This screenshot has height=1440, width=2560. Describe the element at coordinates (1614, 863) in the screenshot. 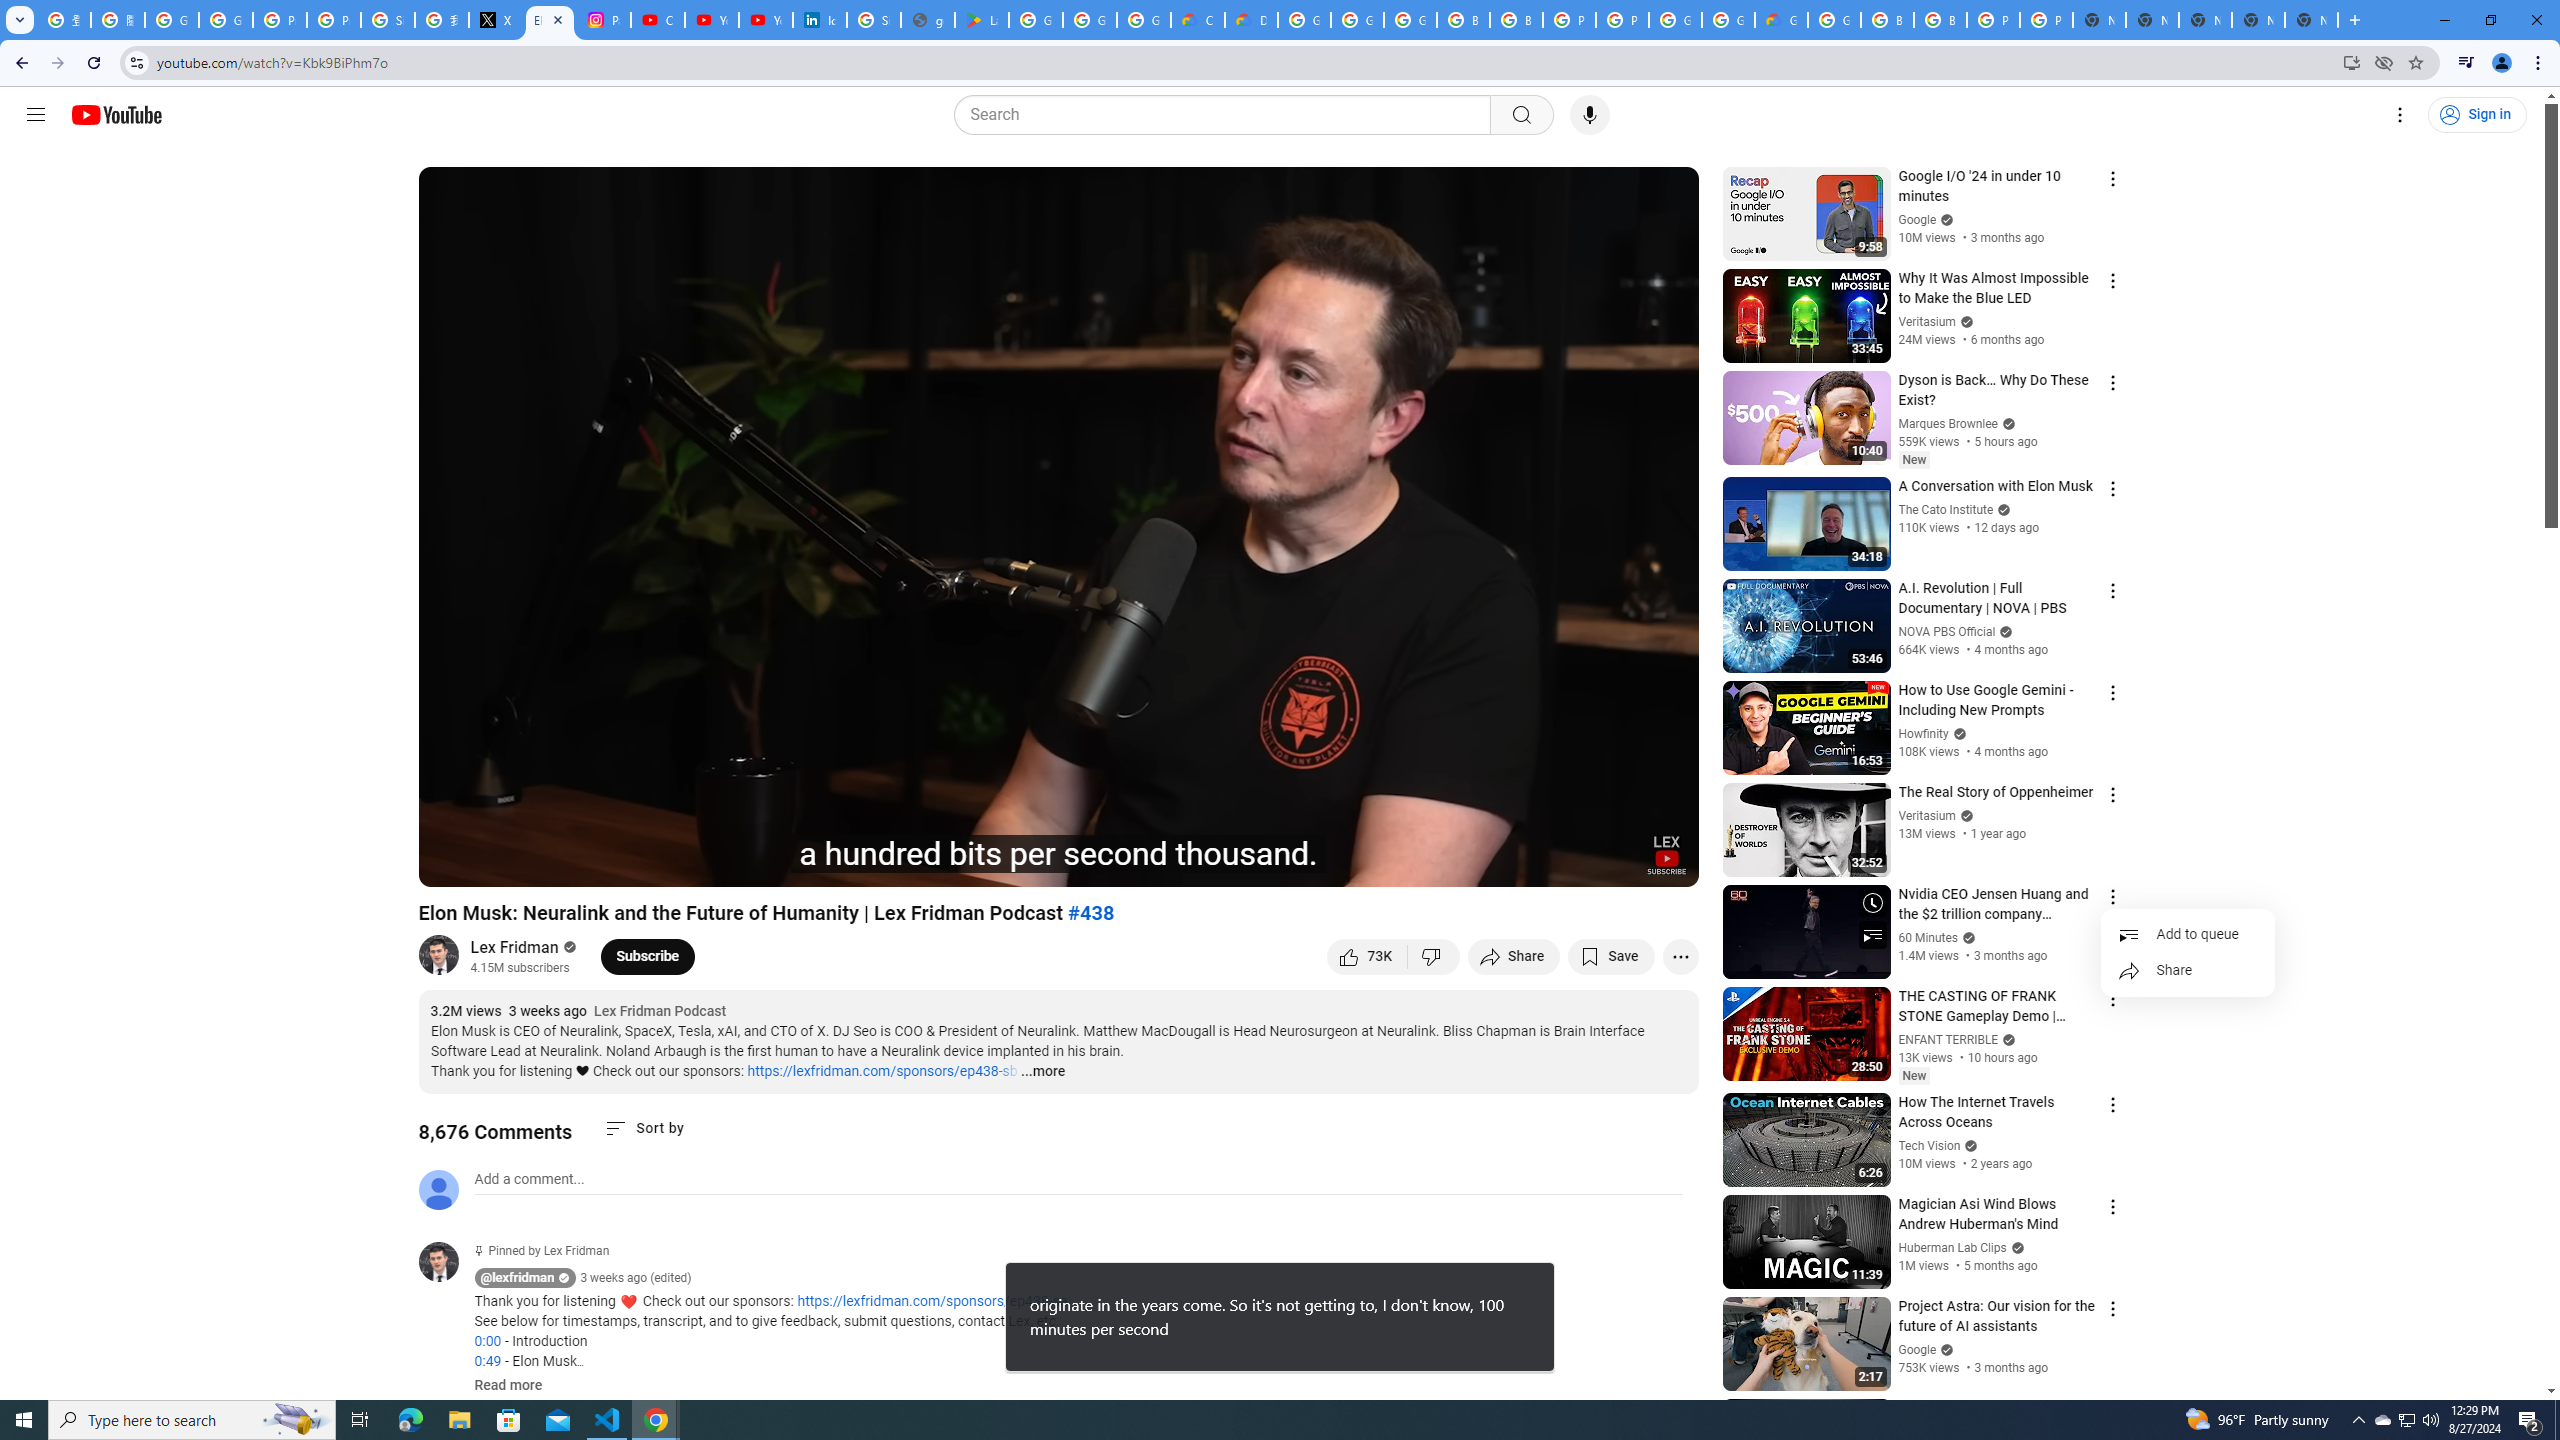

I see `Theater mode (t)` at that location.